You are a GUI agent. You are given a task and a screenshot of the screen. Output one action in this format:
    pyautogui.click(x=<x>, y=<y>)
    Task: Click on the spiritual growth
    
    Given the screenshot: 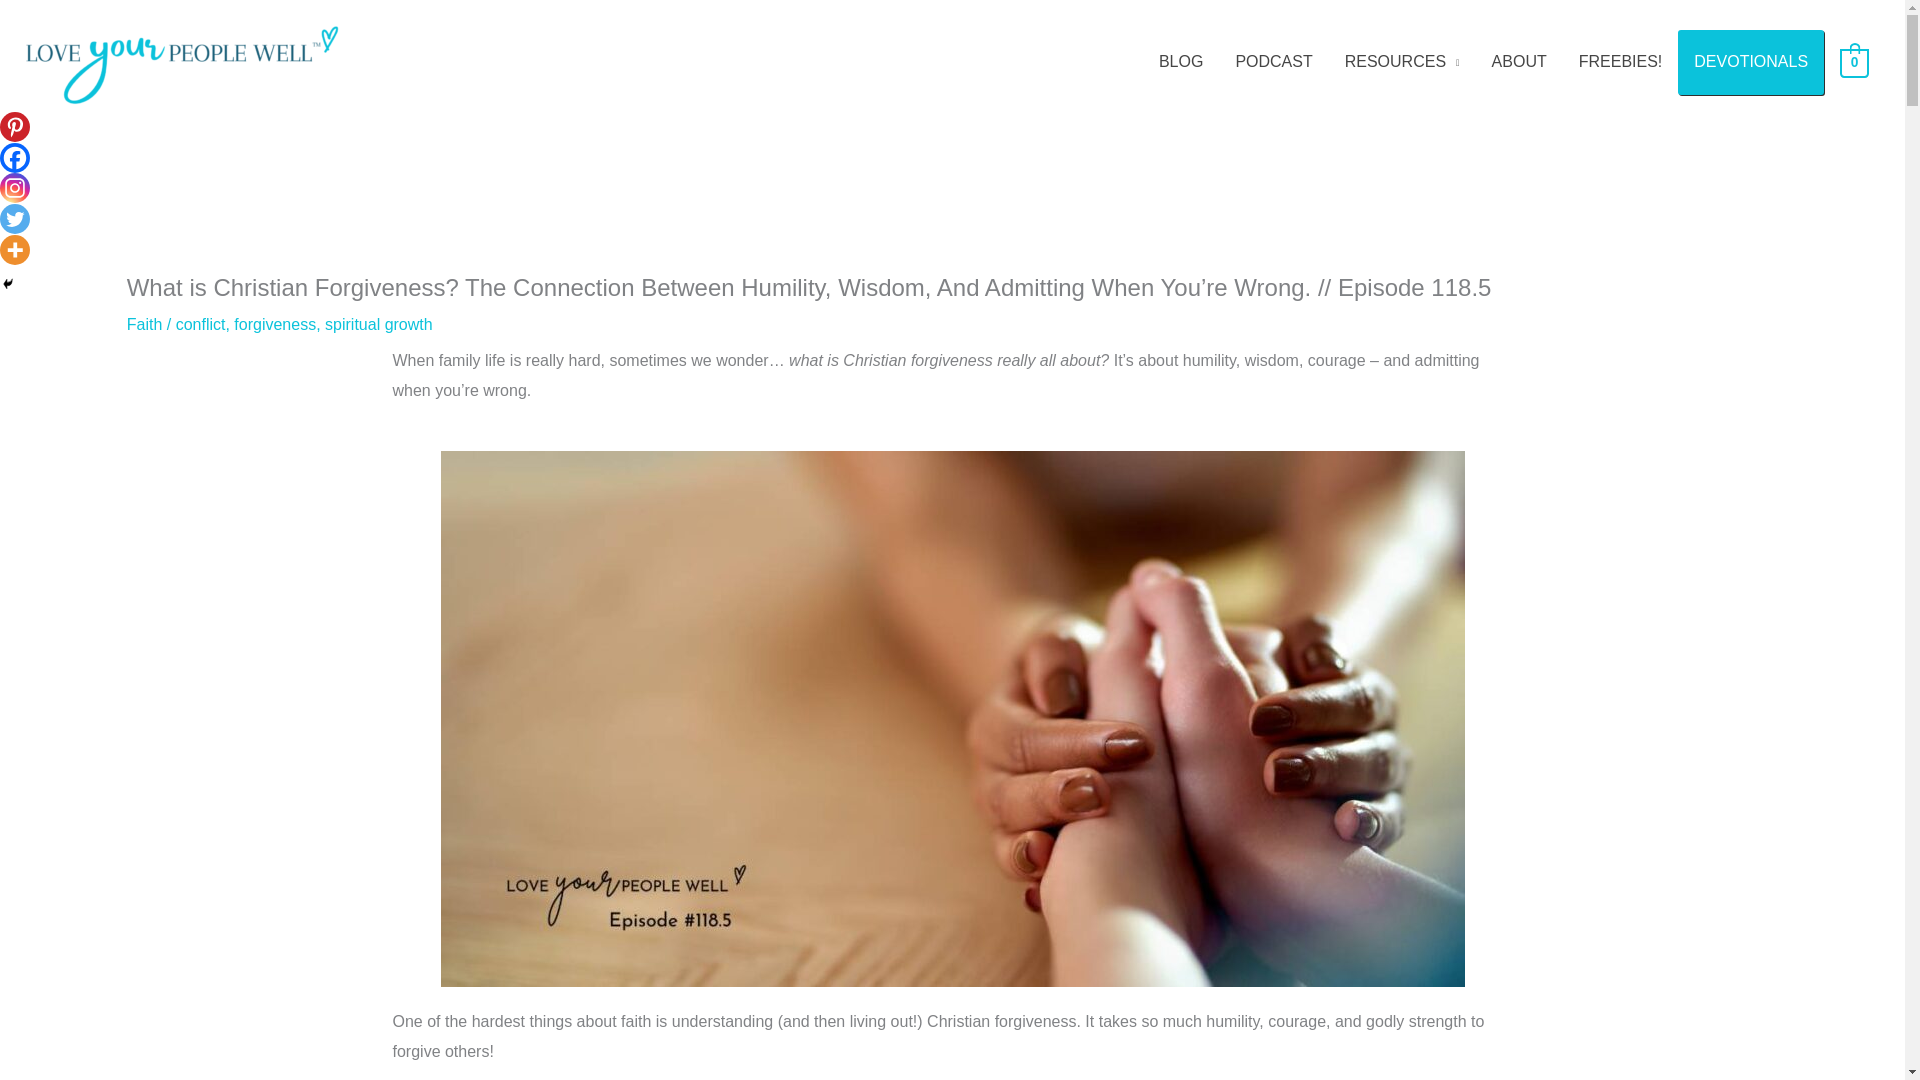 What is the action you would take?
    pyautogui.click(x=378, y=324)
    